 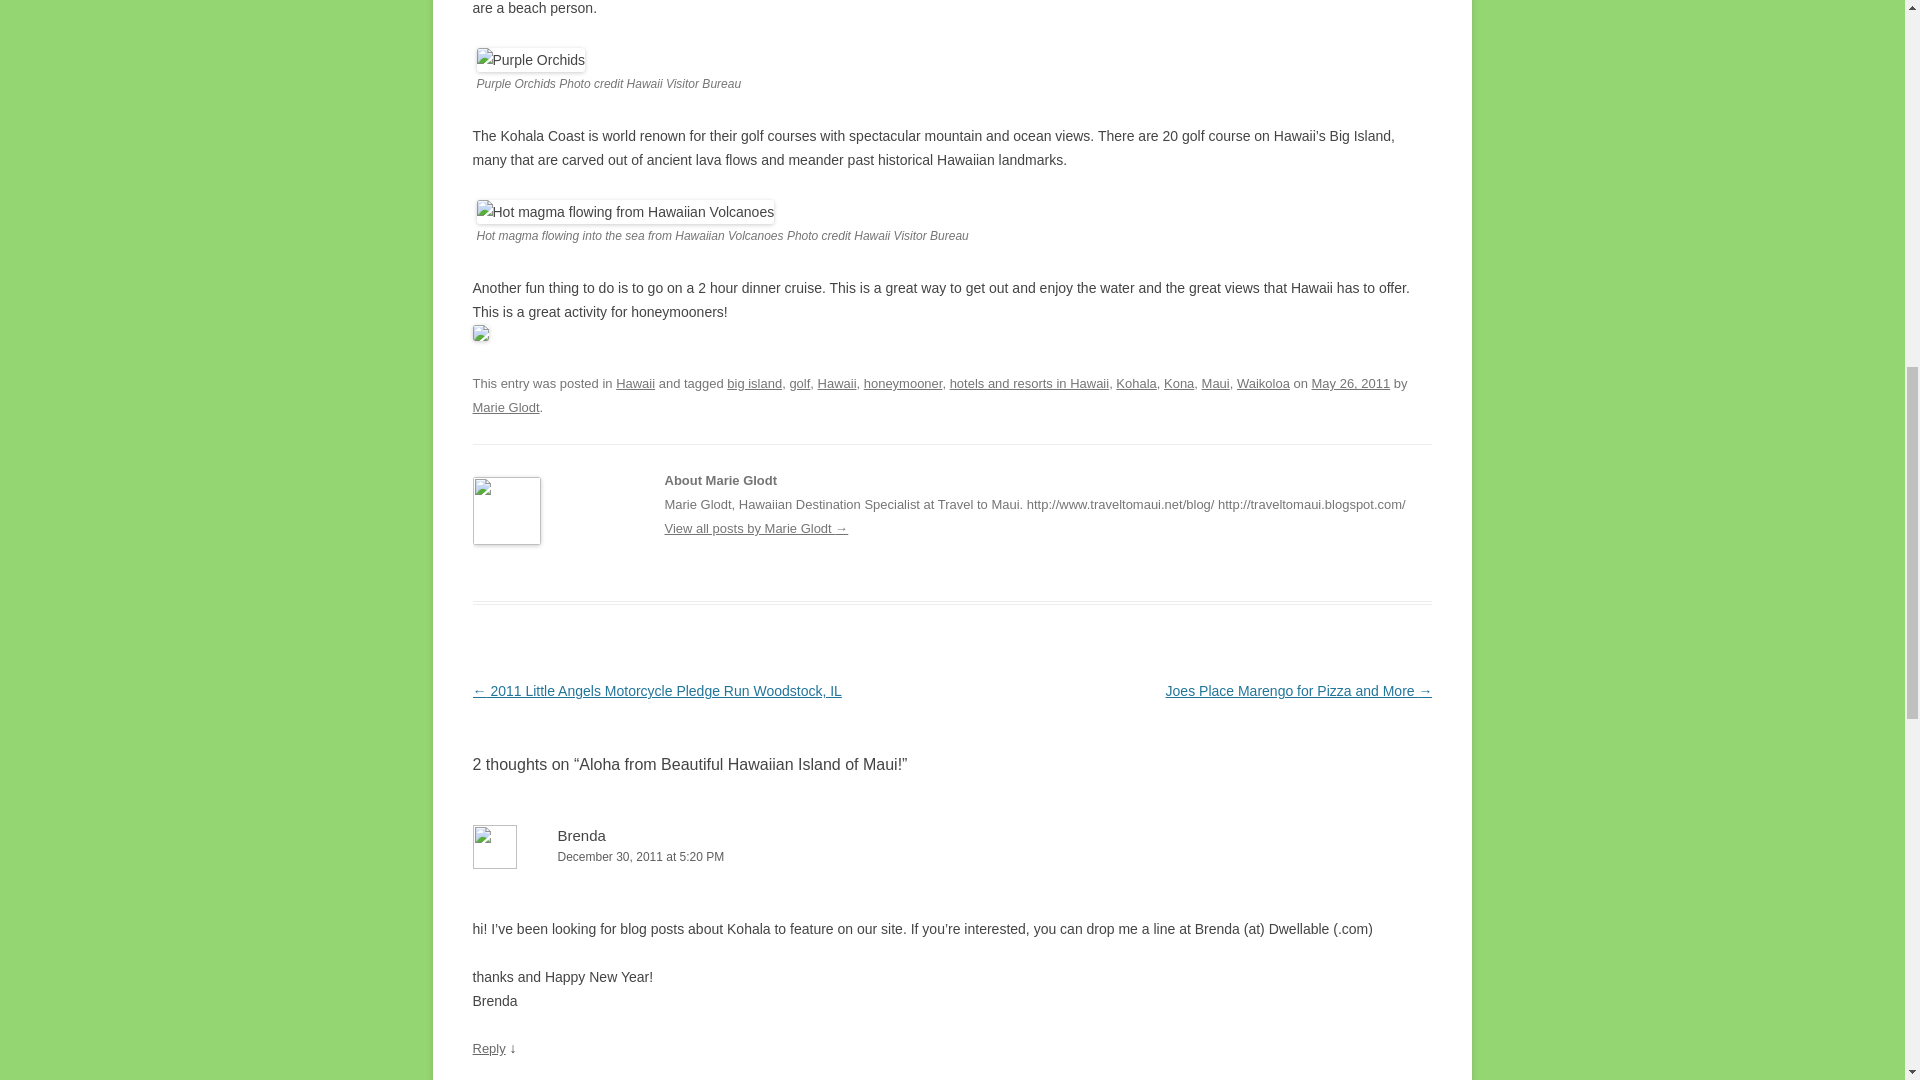 What do you see at coordinates (624, 211) in the screenshot?
I see `Hot magma flowing from Hawaiian Volcanoes` at bounding box center [624, 211].